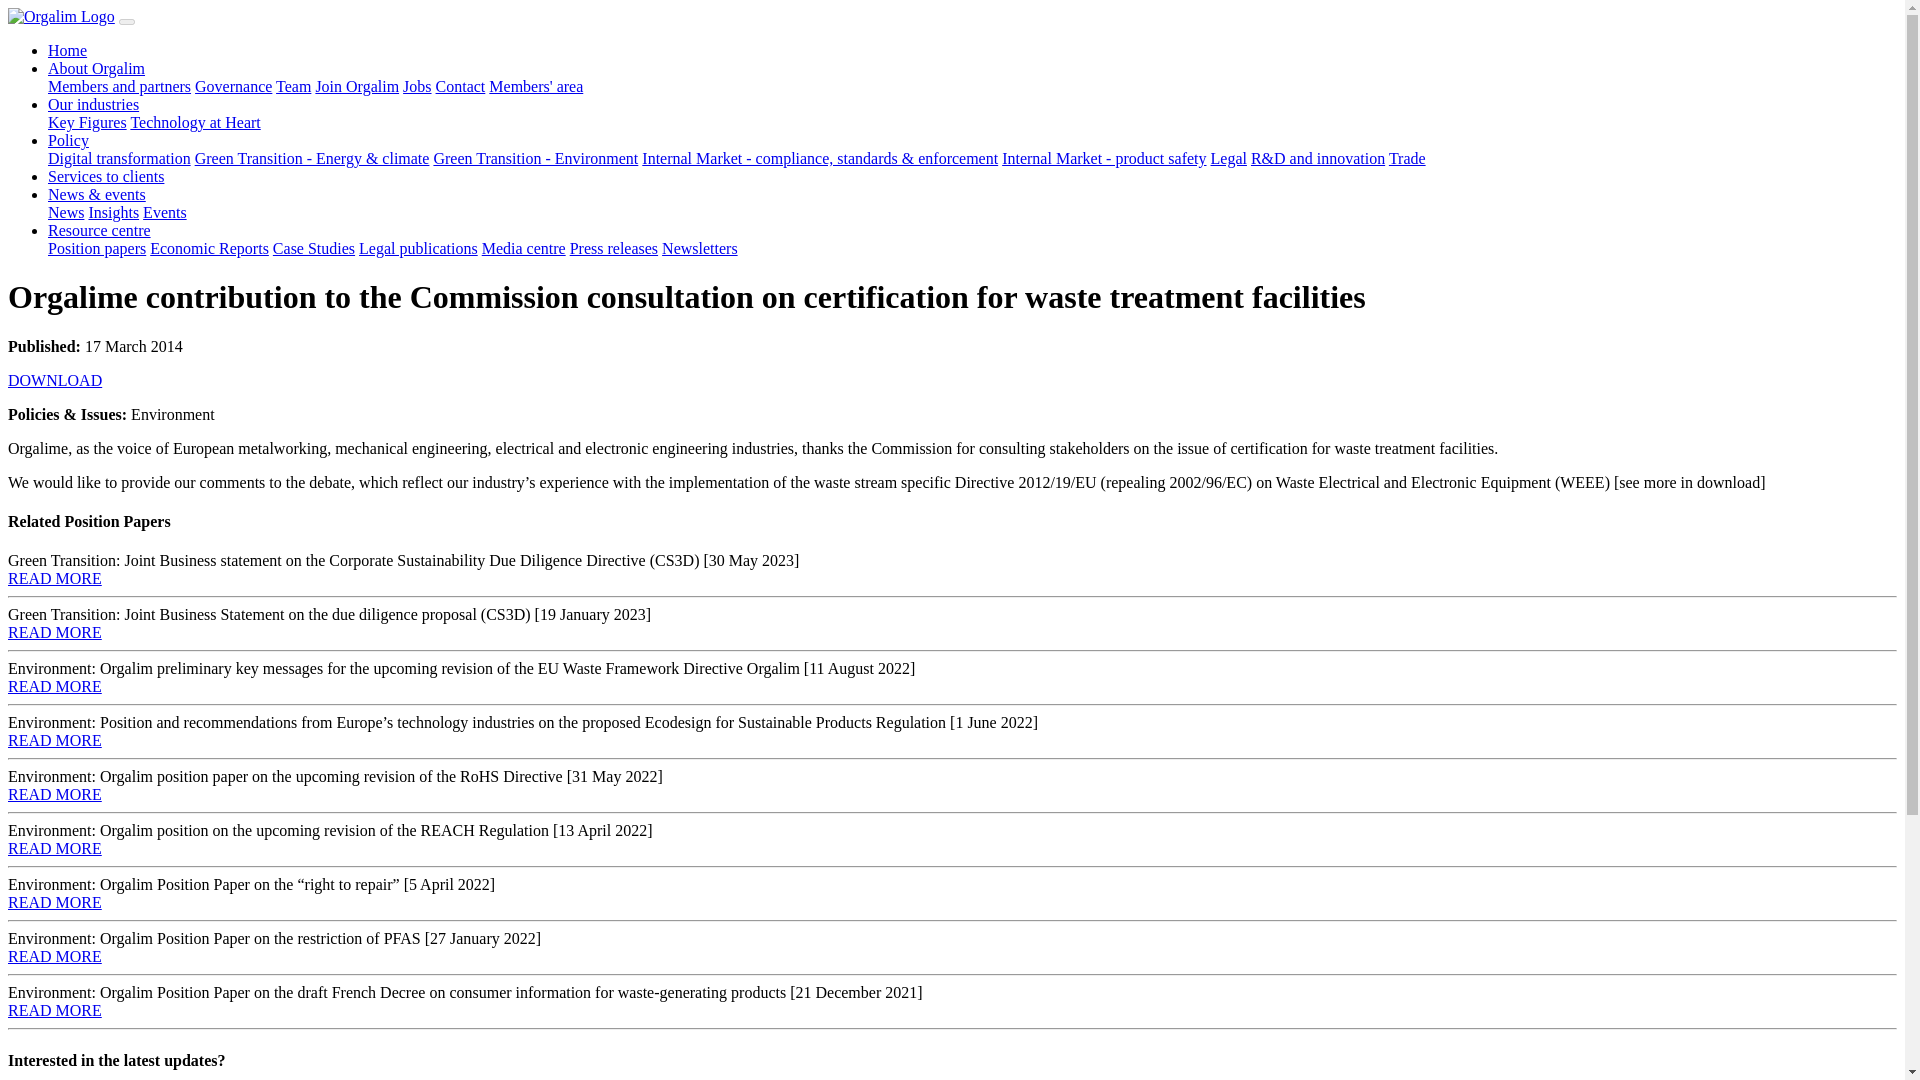 This screenshot has height=1080, width=1920. What do you see at coordinates (119, 158) in the screenshot?
I see `Digital transformation` at bounding box center [119, 158].